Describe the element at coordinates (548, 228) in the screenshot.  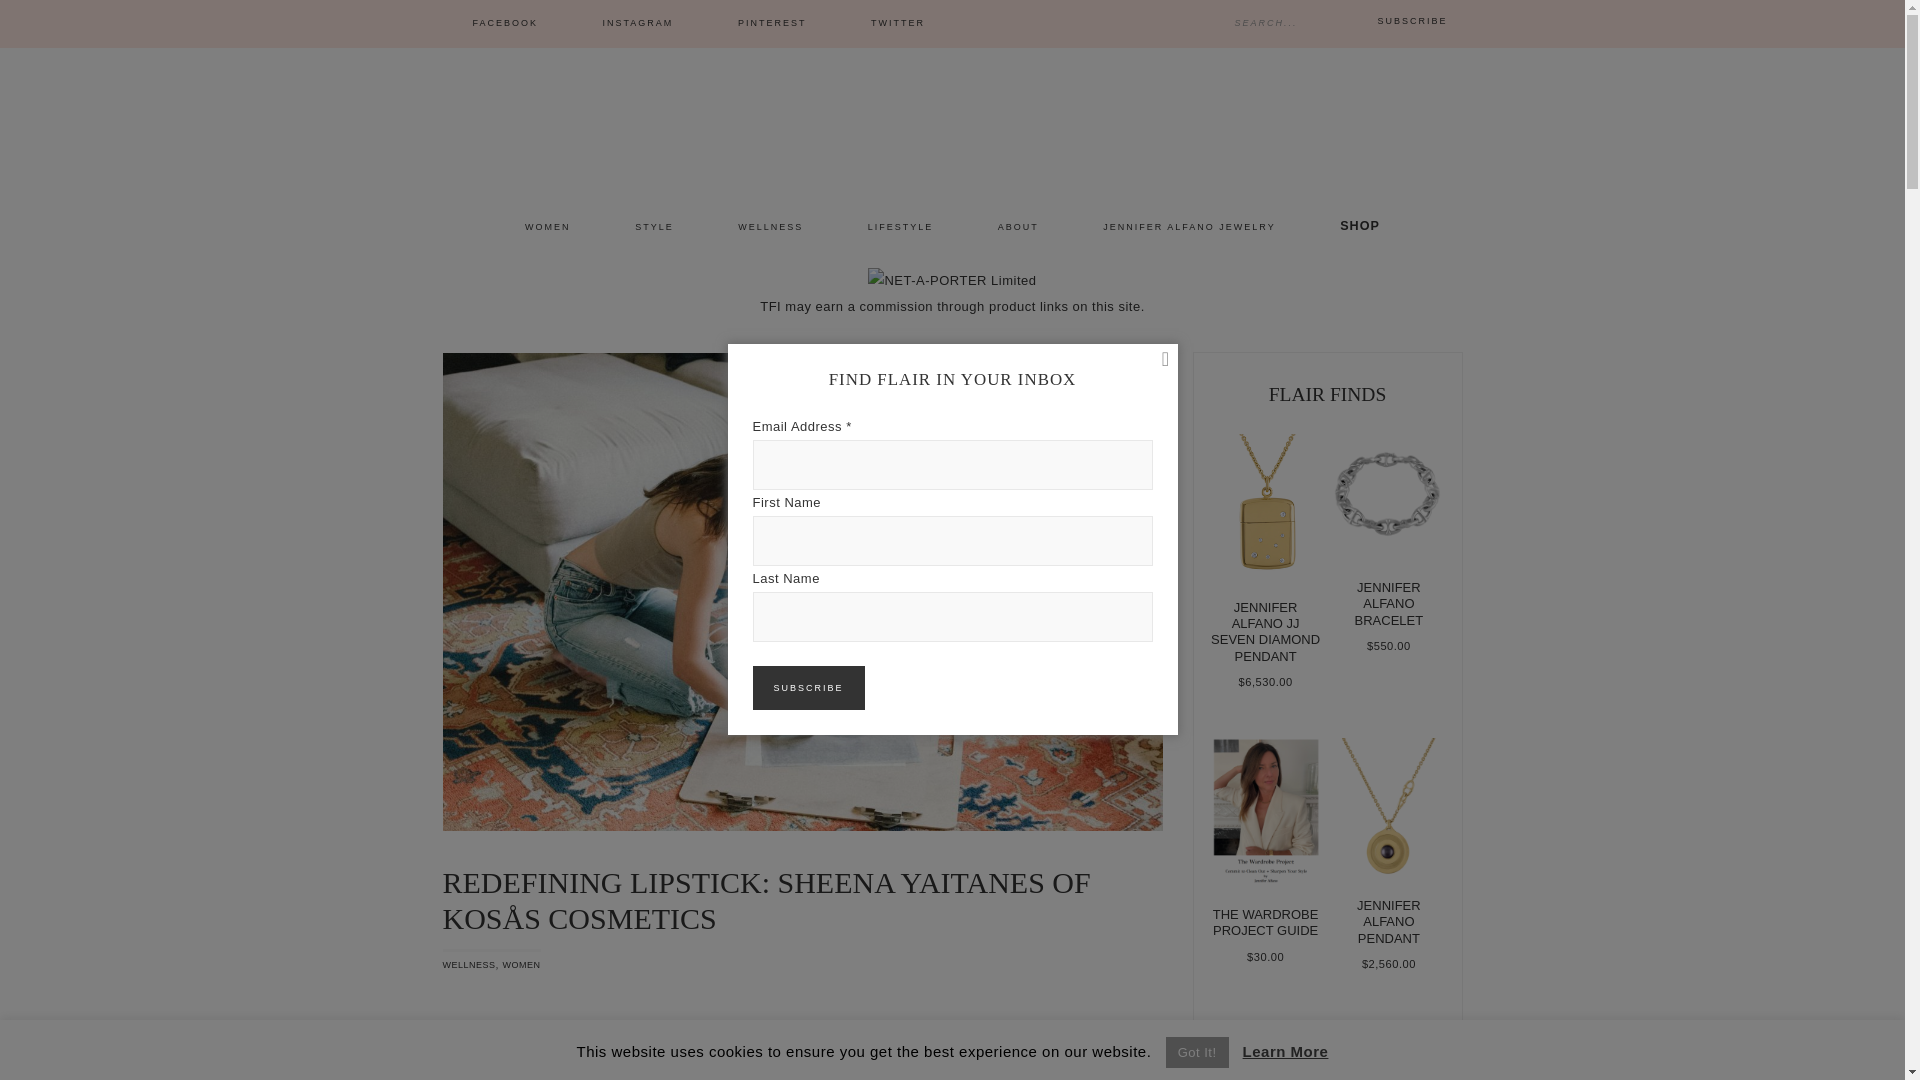
I see `WOMEN` at that location.